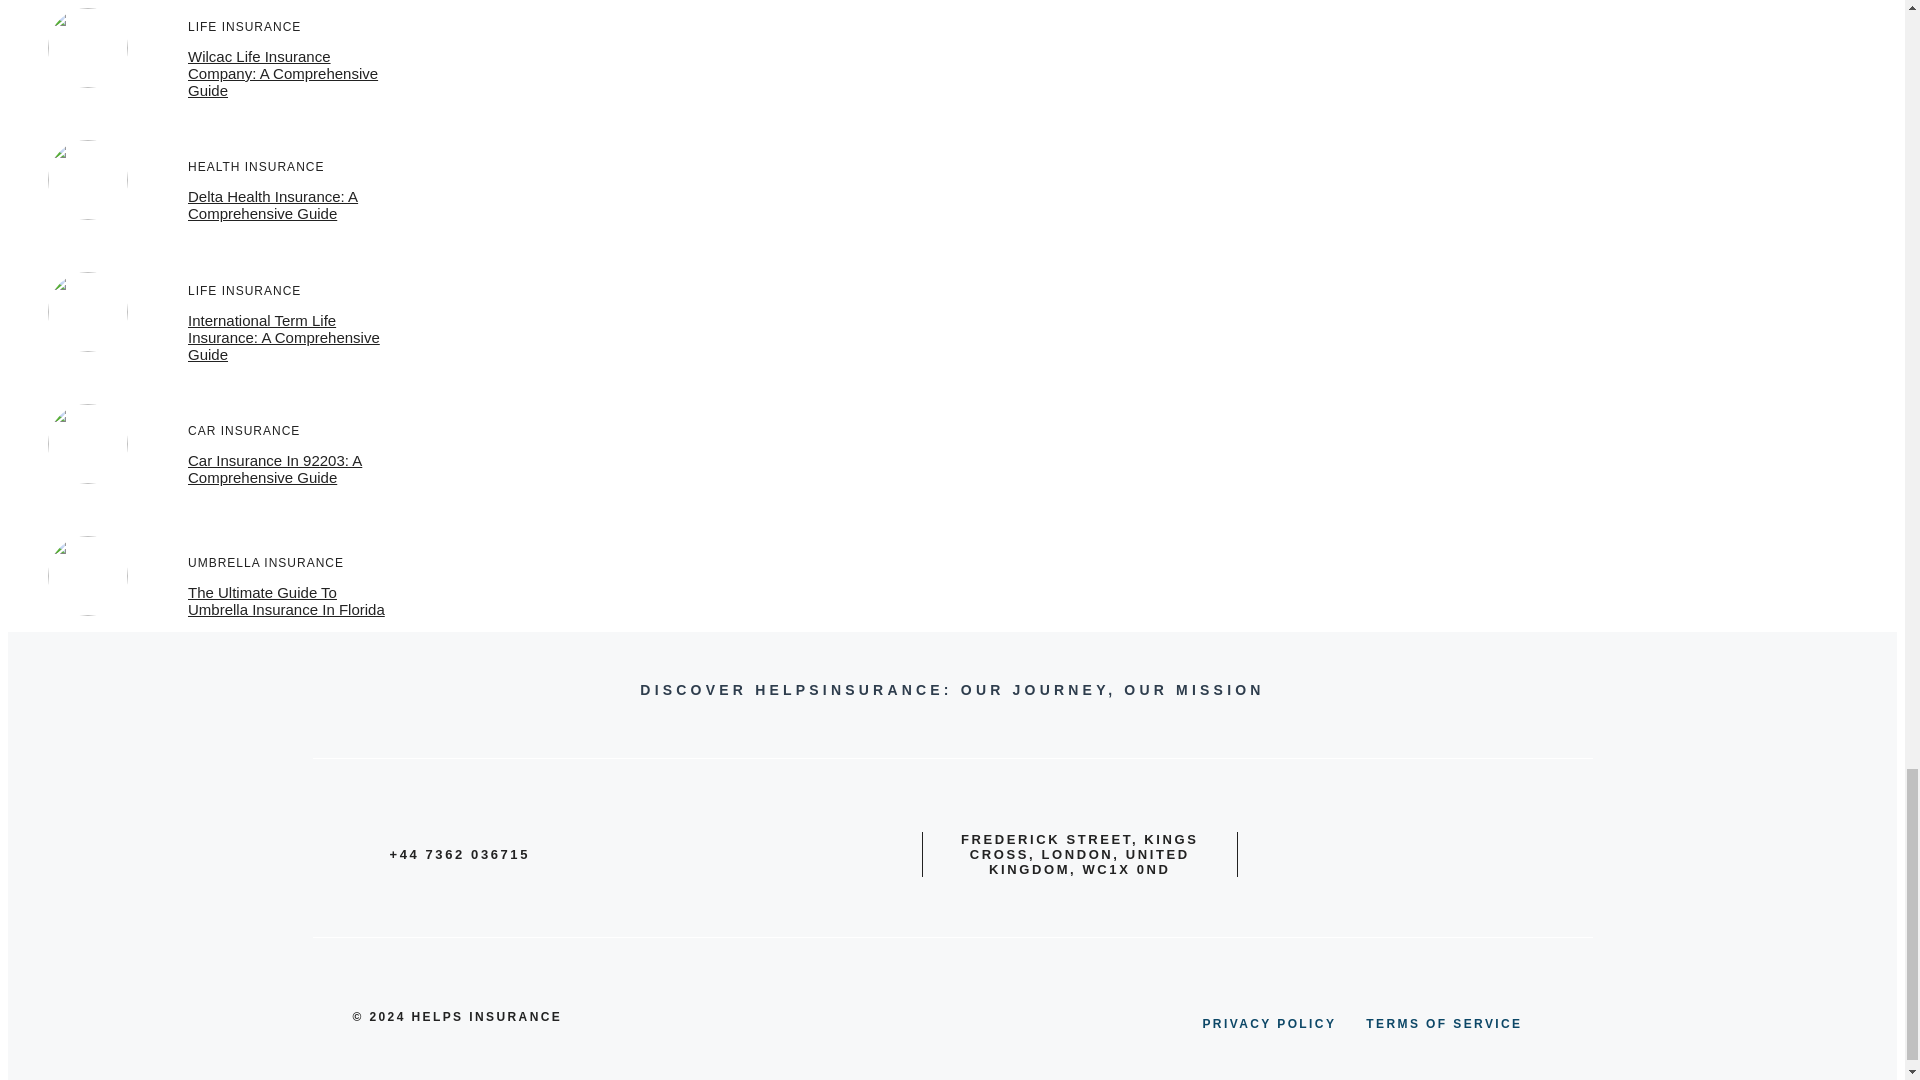  Describe the element at coordinates (284, 337) in the screenshot. I see `International Term Life Insurance: A Comprehensive Guide` at that location.